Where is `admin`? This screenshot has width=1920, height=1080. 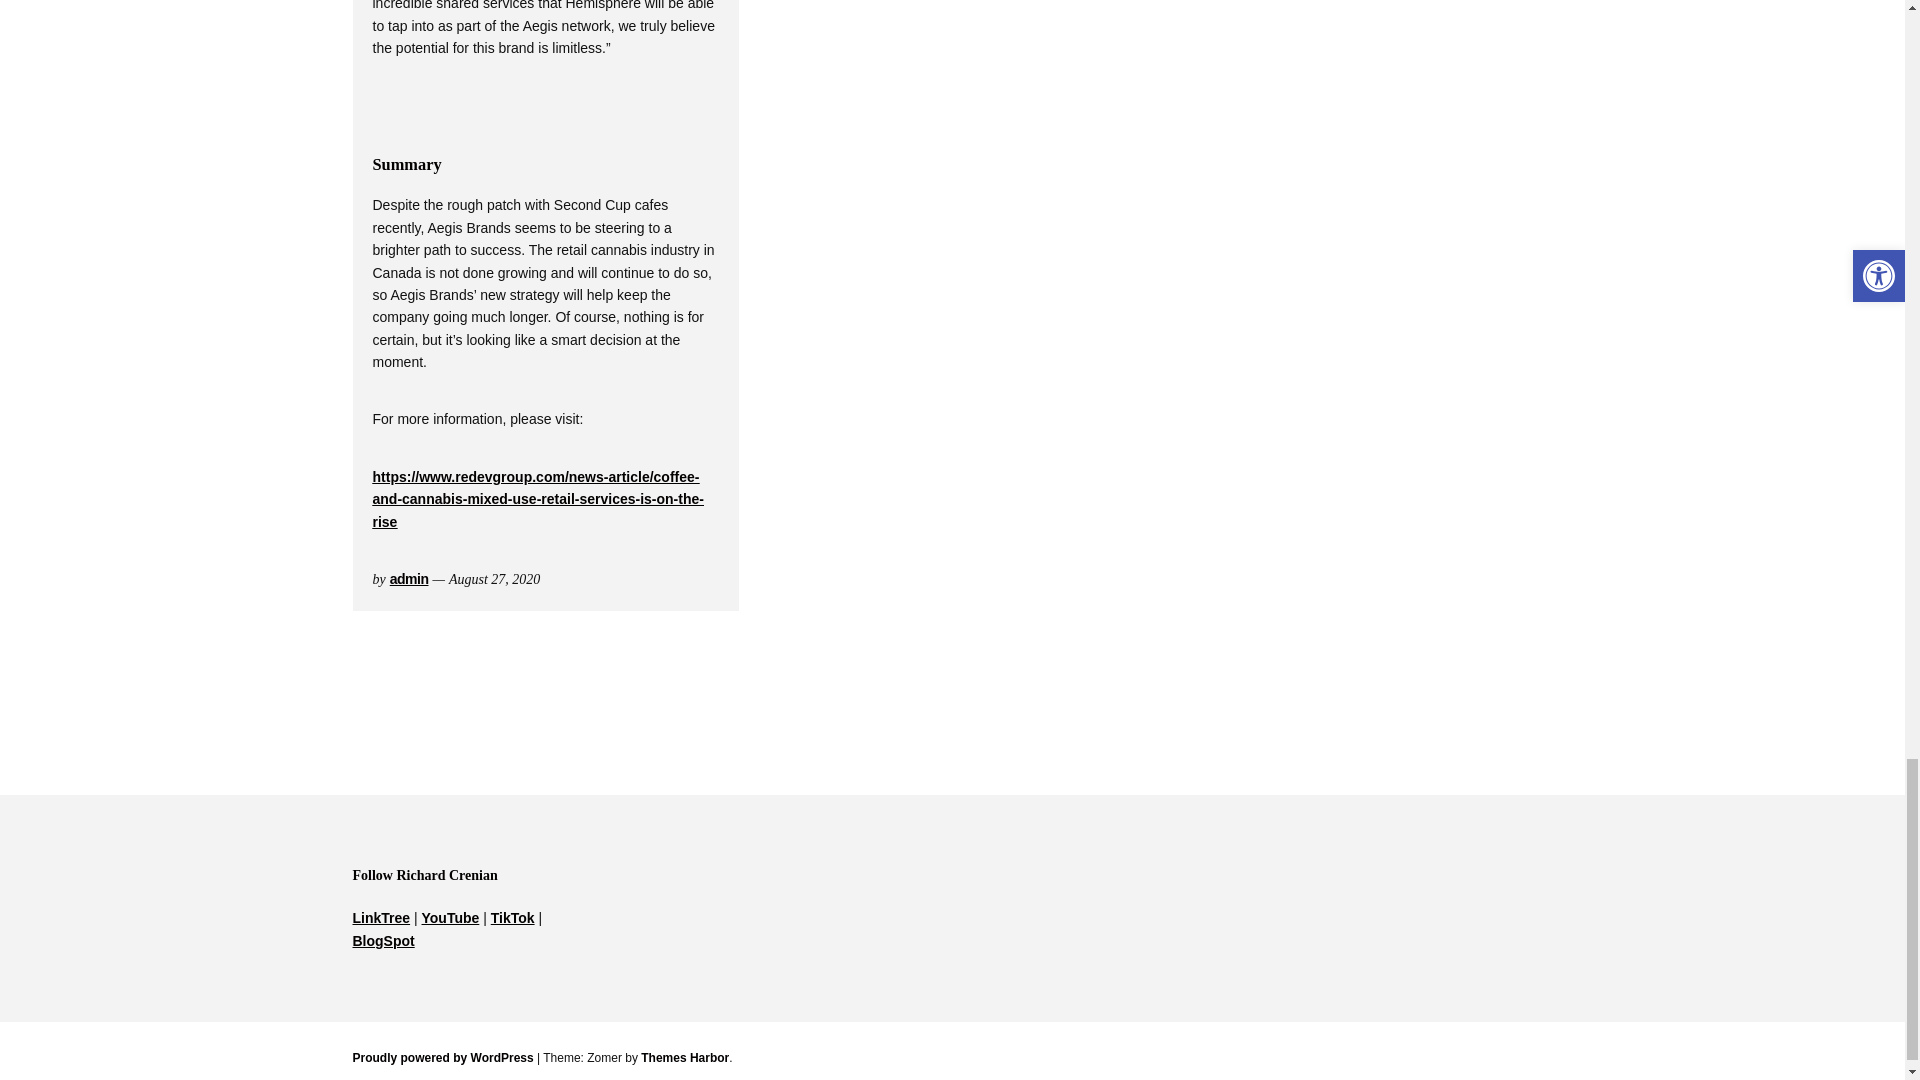 admin is located at coordinates (408, 579).